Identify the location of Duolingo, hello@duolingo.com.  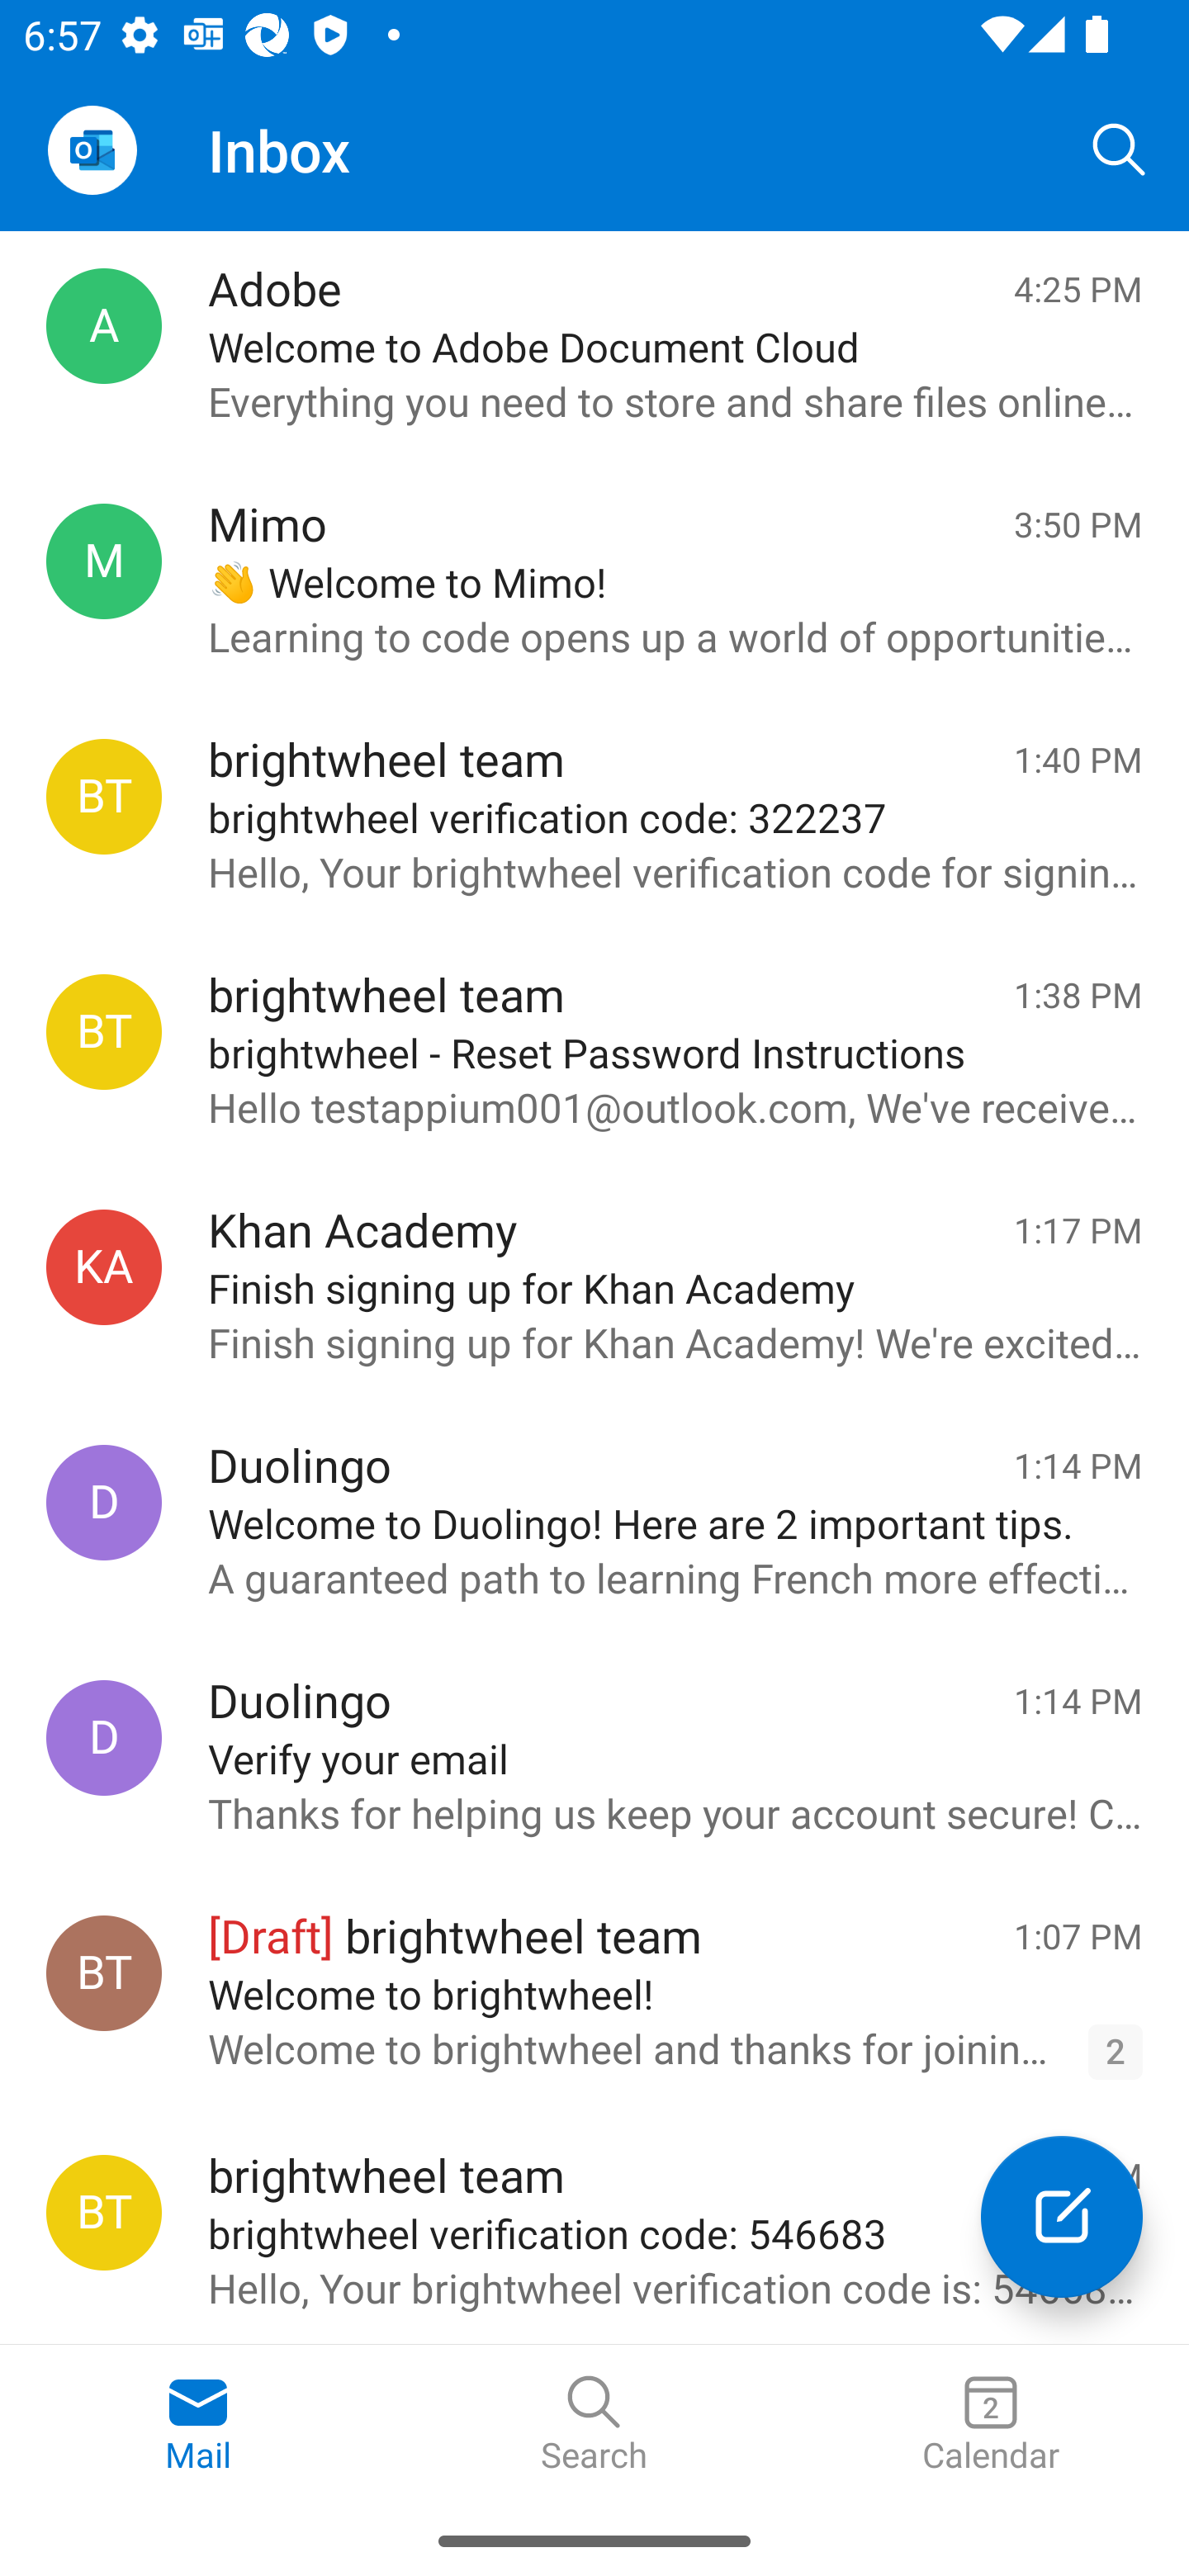
(104, 1503).